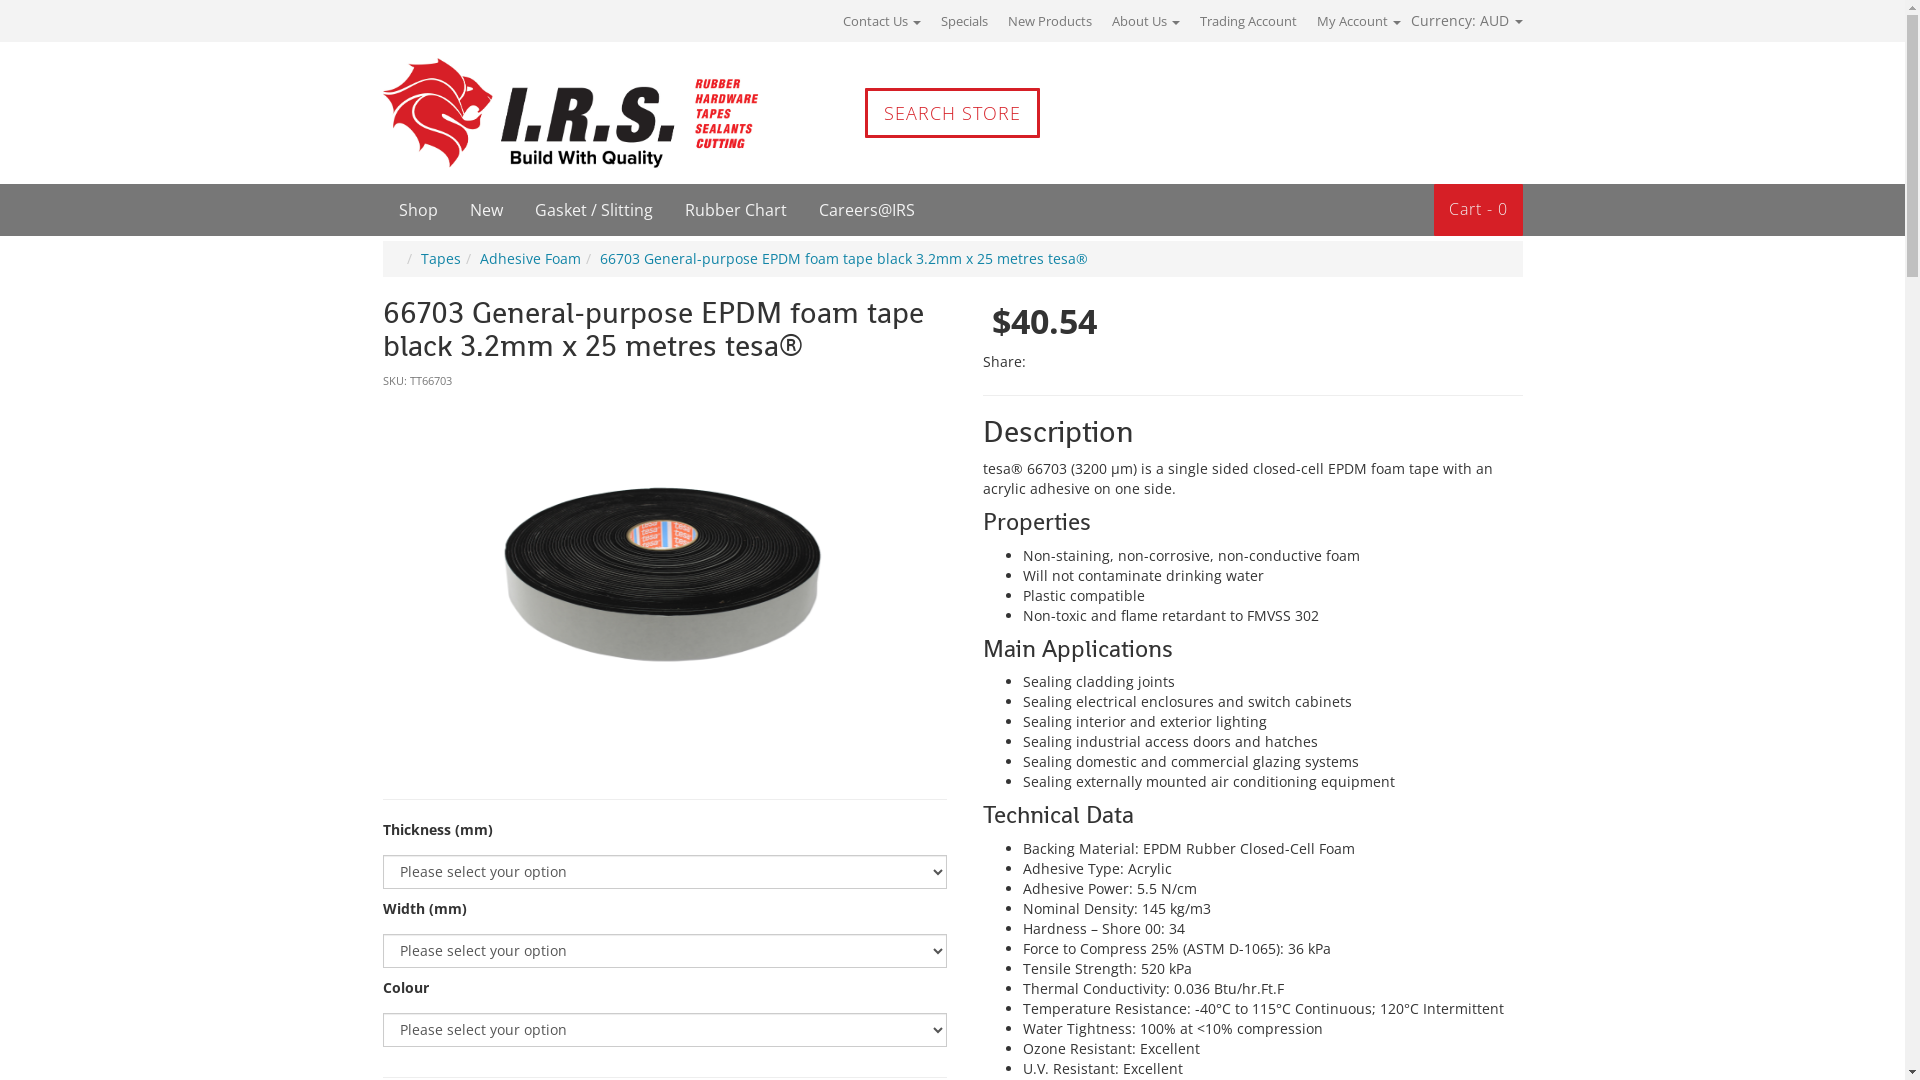 This screenshot has width=1920, height=1080. Describe the element at coordinates (1358, 21) in the screenshot. I see `My Account` at that location.